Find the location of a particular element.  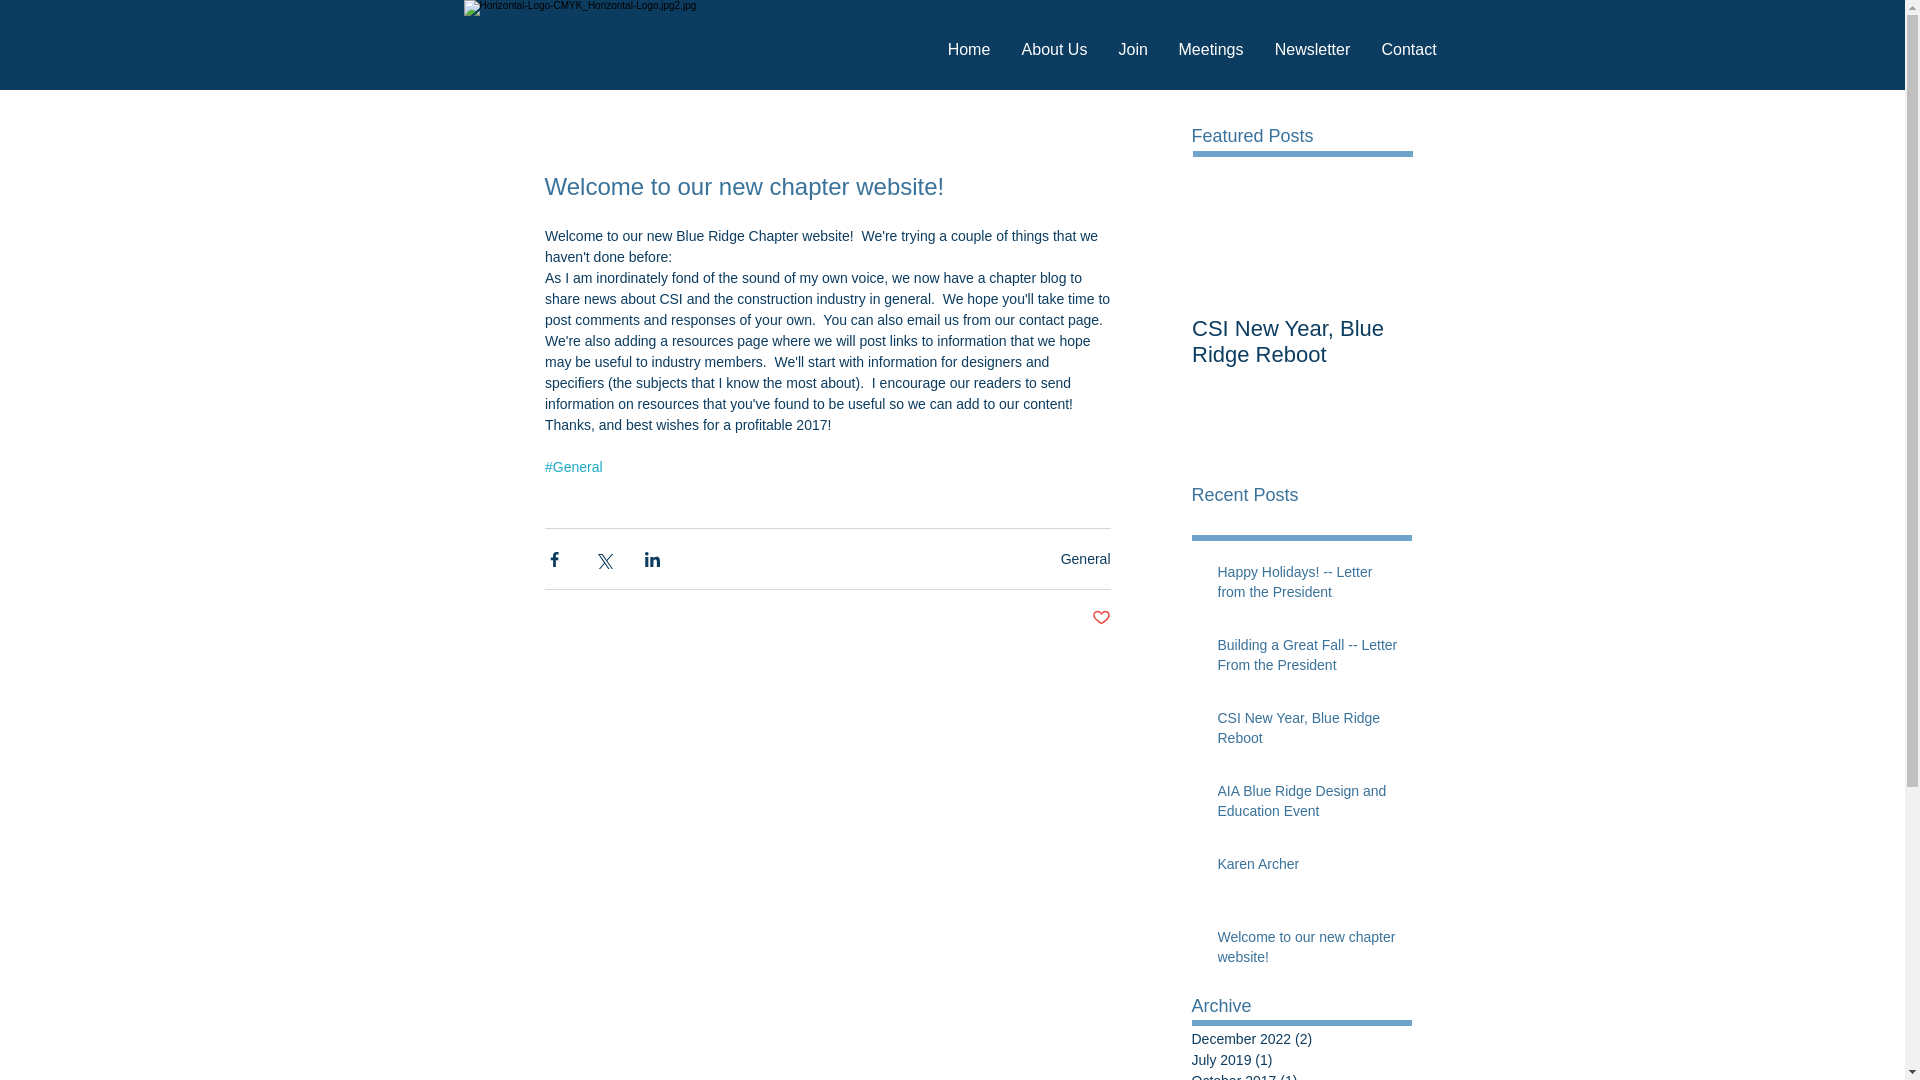

CSI New Year, Blue Ridge Reboot is located at coordinates (1302, 342).